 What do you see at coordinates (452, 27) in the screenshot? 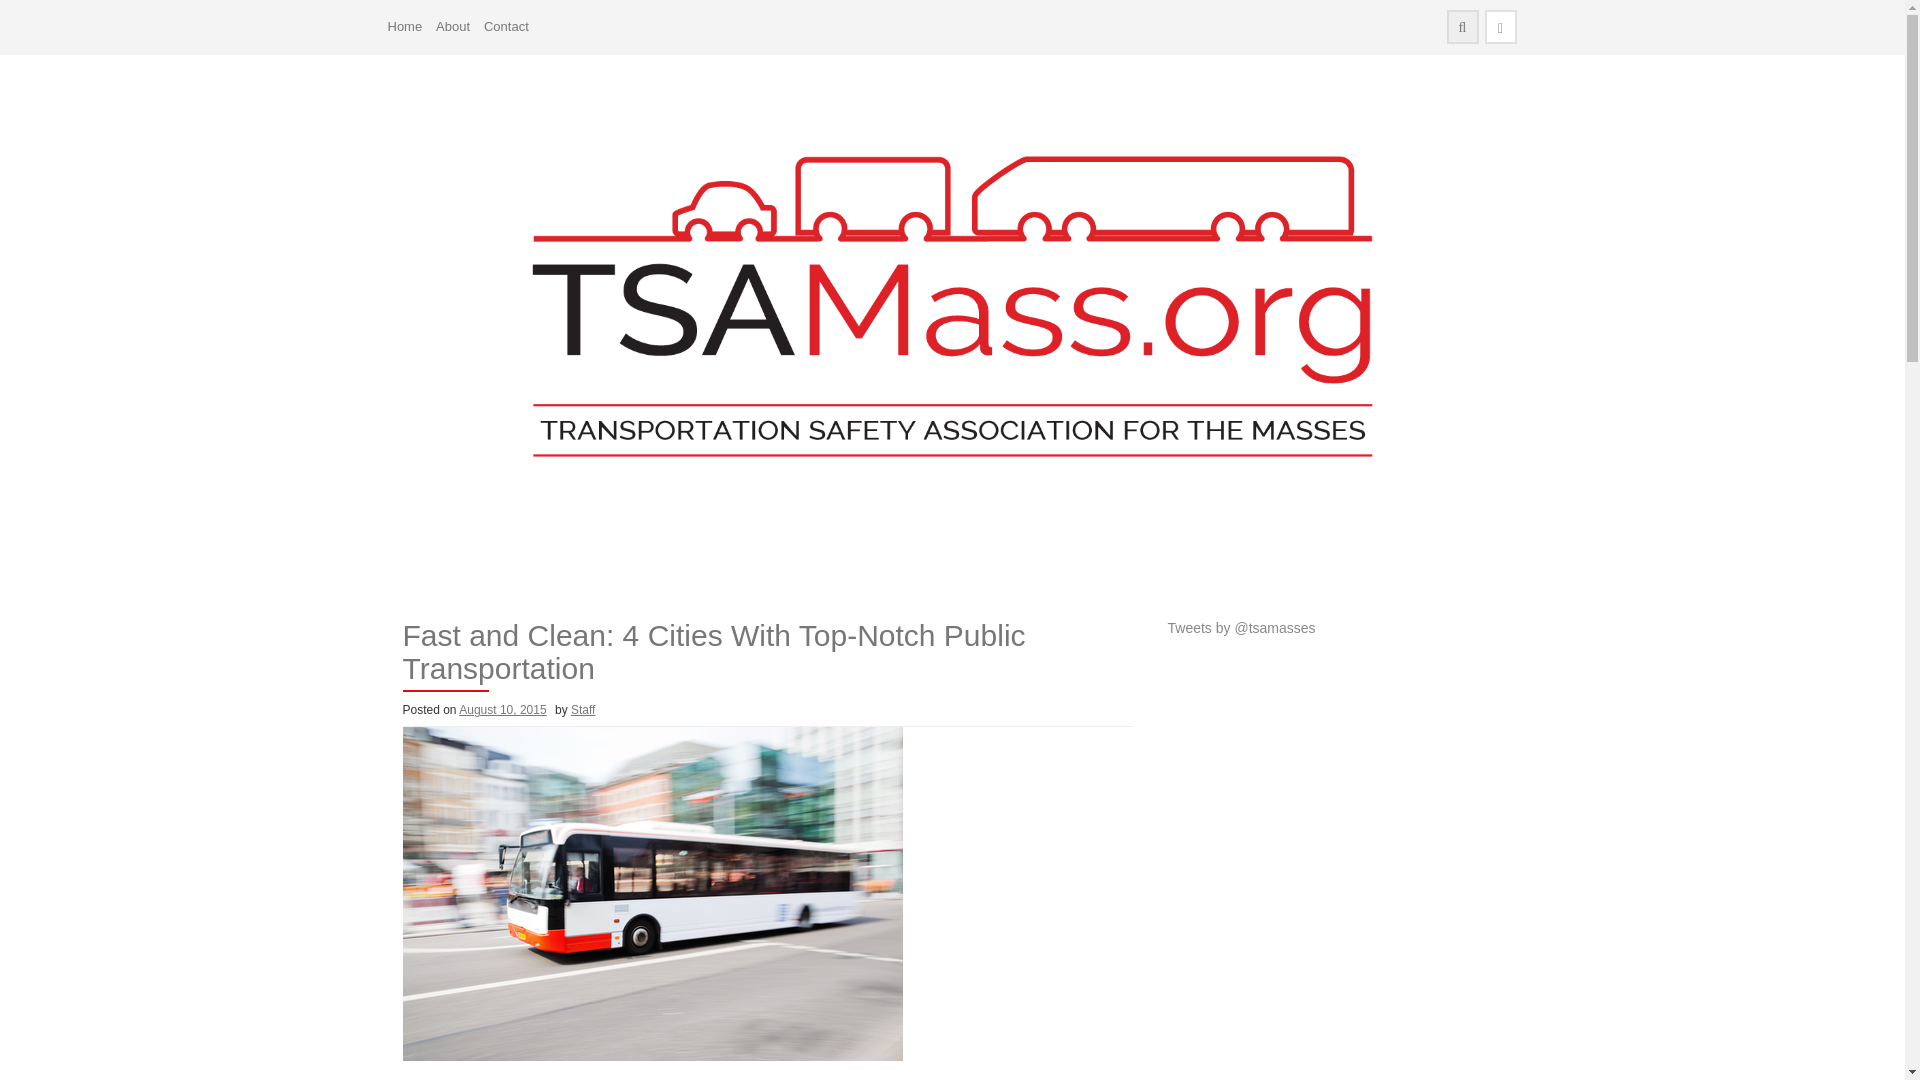
I see `About` at bounding box center [452, 27].